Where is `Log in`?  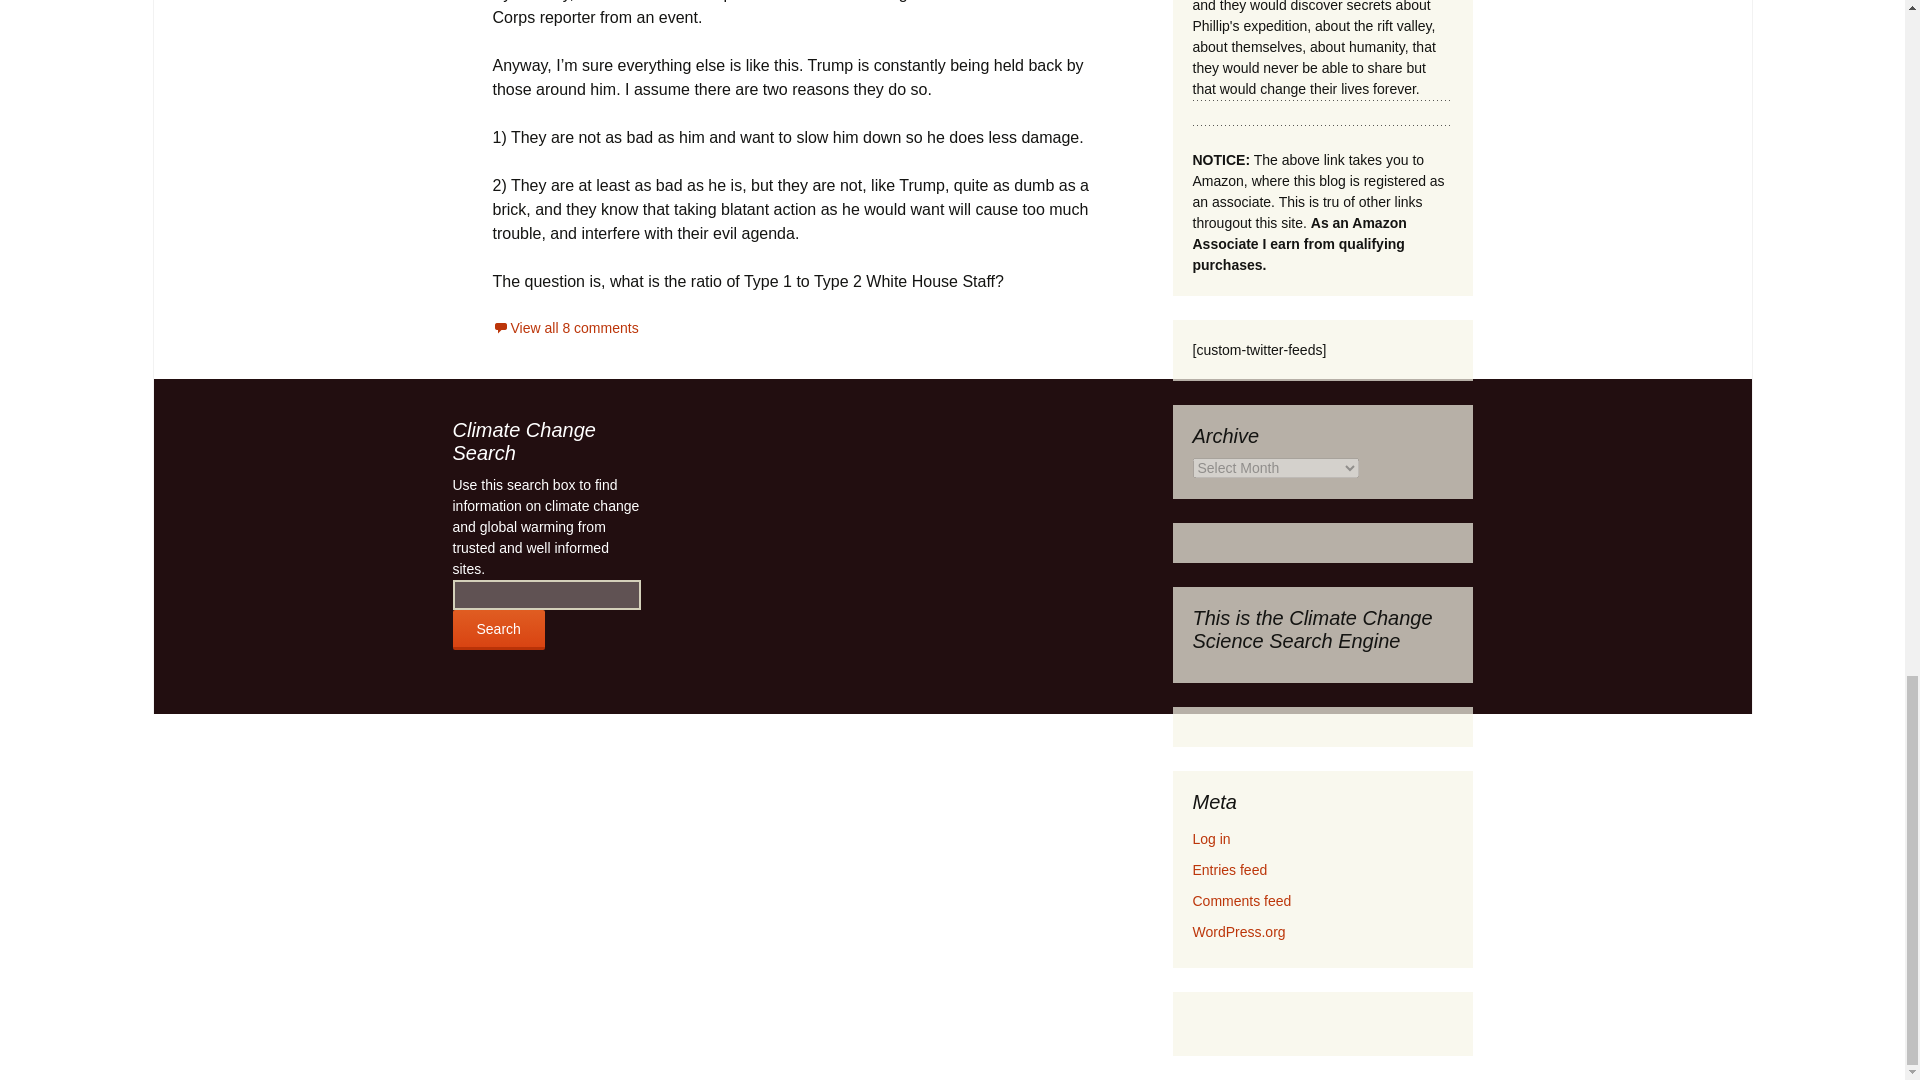 Log in is located at coordinates (1211, 838).